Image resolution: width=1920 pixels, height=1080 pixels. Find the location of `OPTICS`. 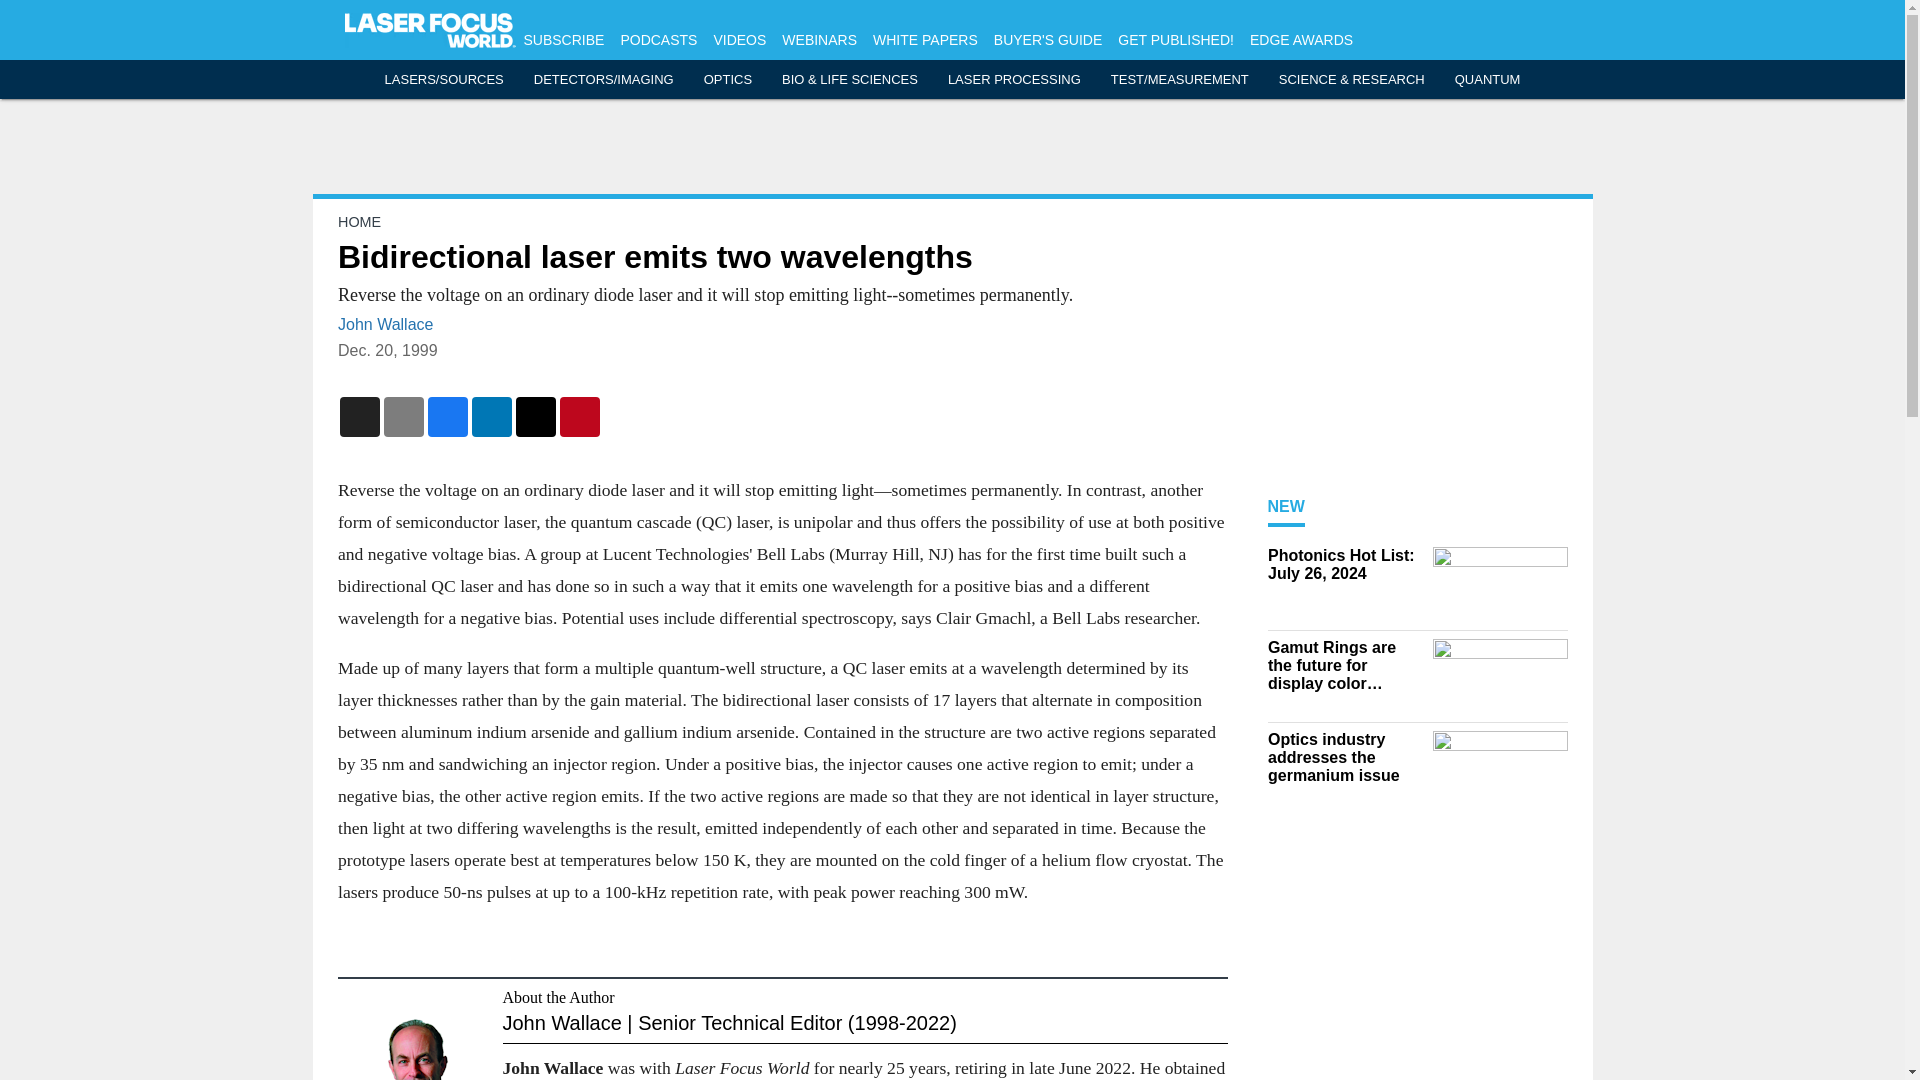

OPTICS is located at coordinates (728, 80).